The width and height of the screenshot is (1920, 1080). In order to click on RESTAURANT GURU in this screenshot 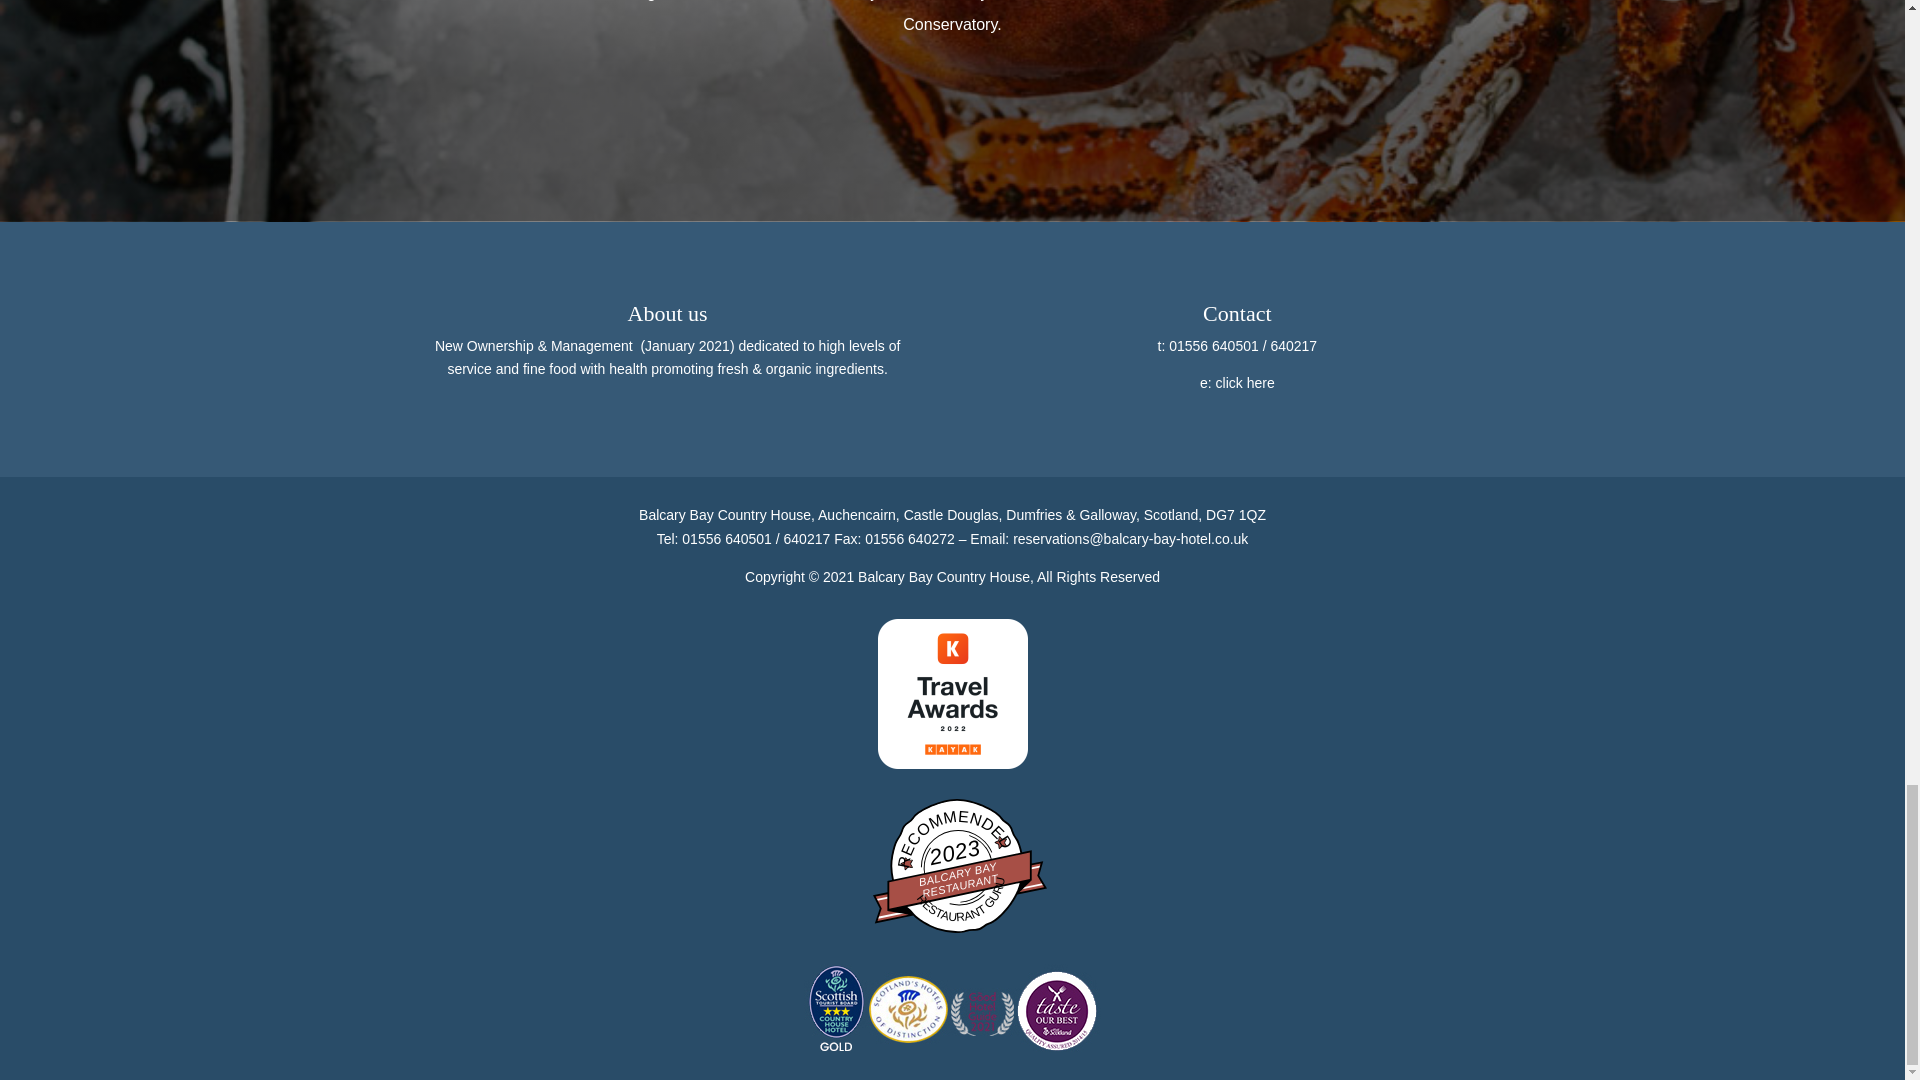, I will do `click(957, 873)`.